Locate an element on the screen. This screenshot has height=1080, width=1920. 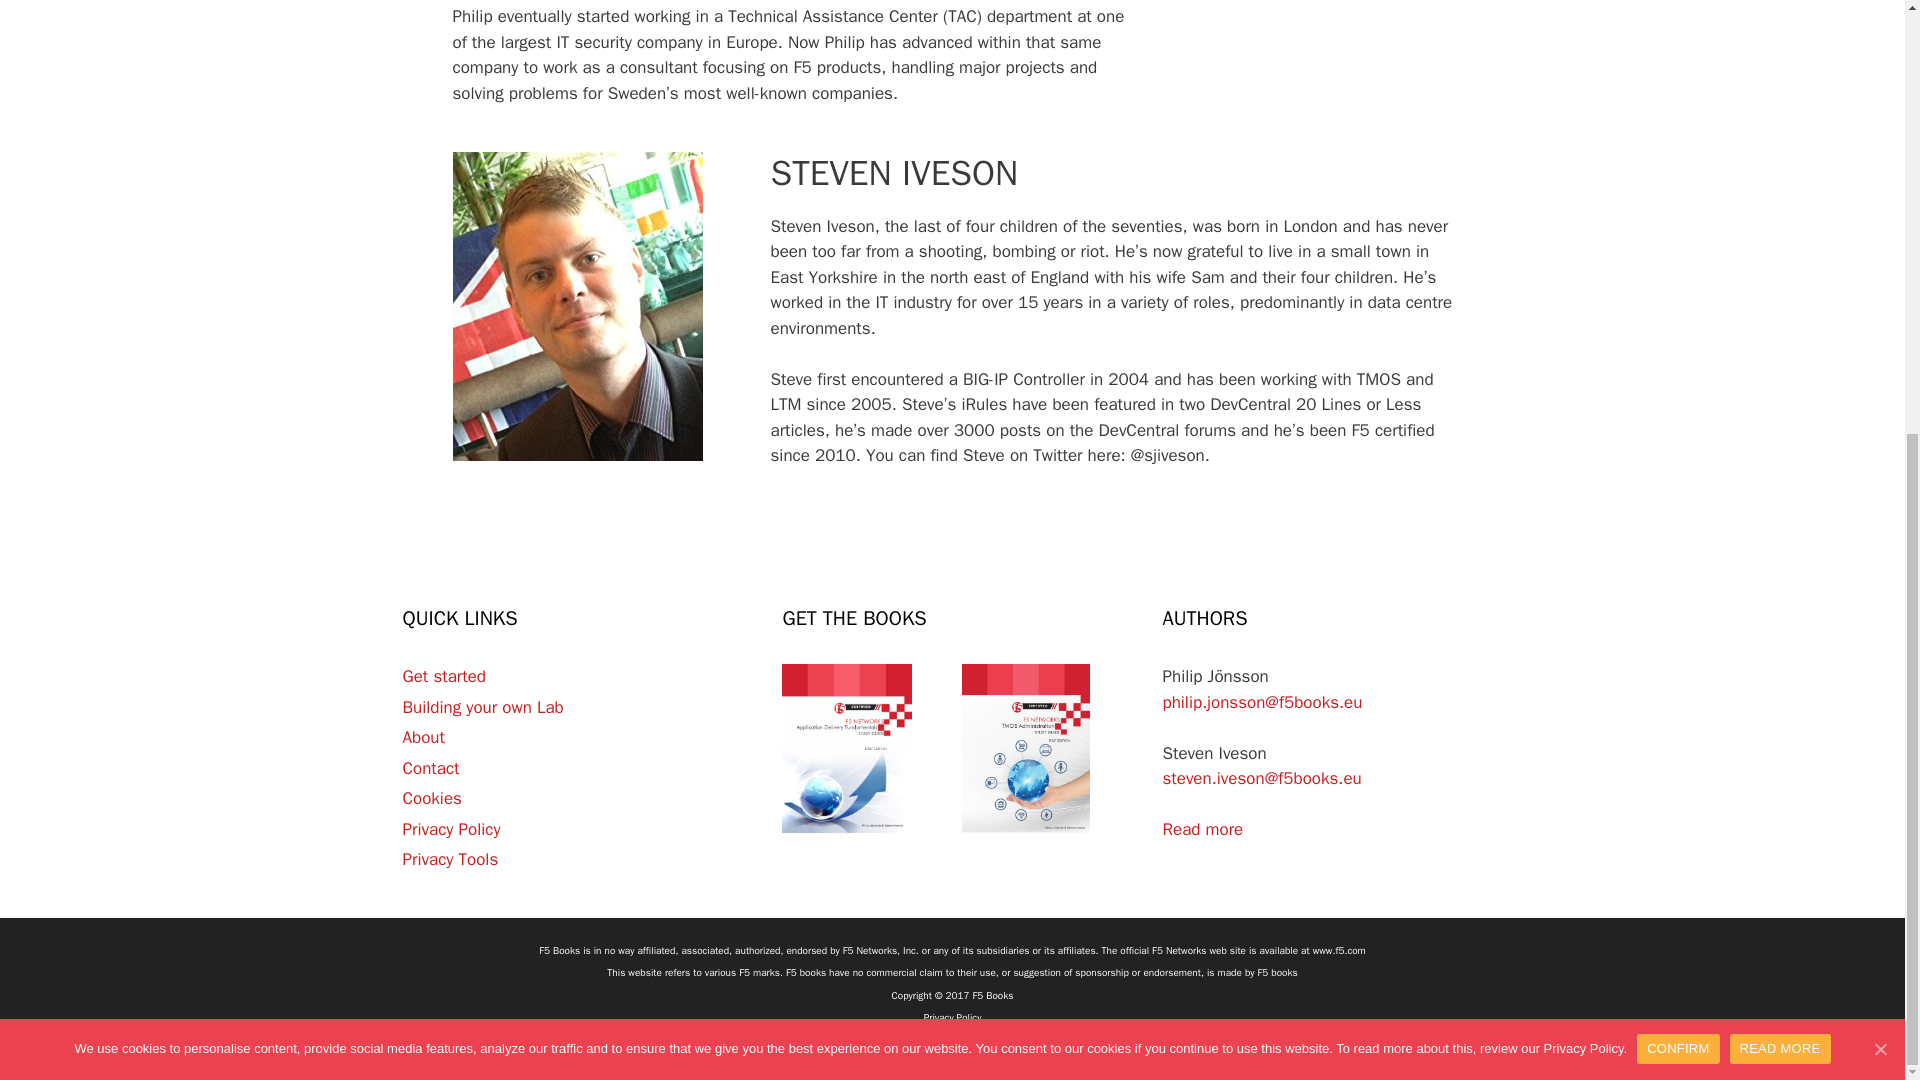
Privacy Policy is located at coordinates (450, 829).